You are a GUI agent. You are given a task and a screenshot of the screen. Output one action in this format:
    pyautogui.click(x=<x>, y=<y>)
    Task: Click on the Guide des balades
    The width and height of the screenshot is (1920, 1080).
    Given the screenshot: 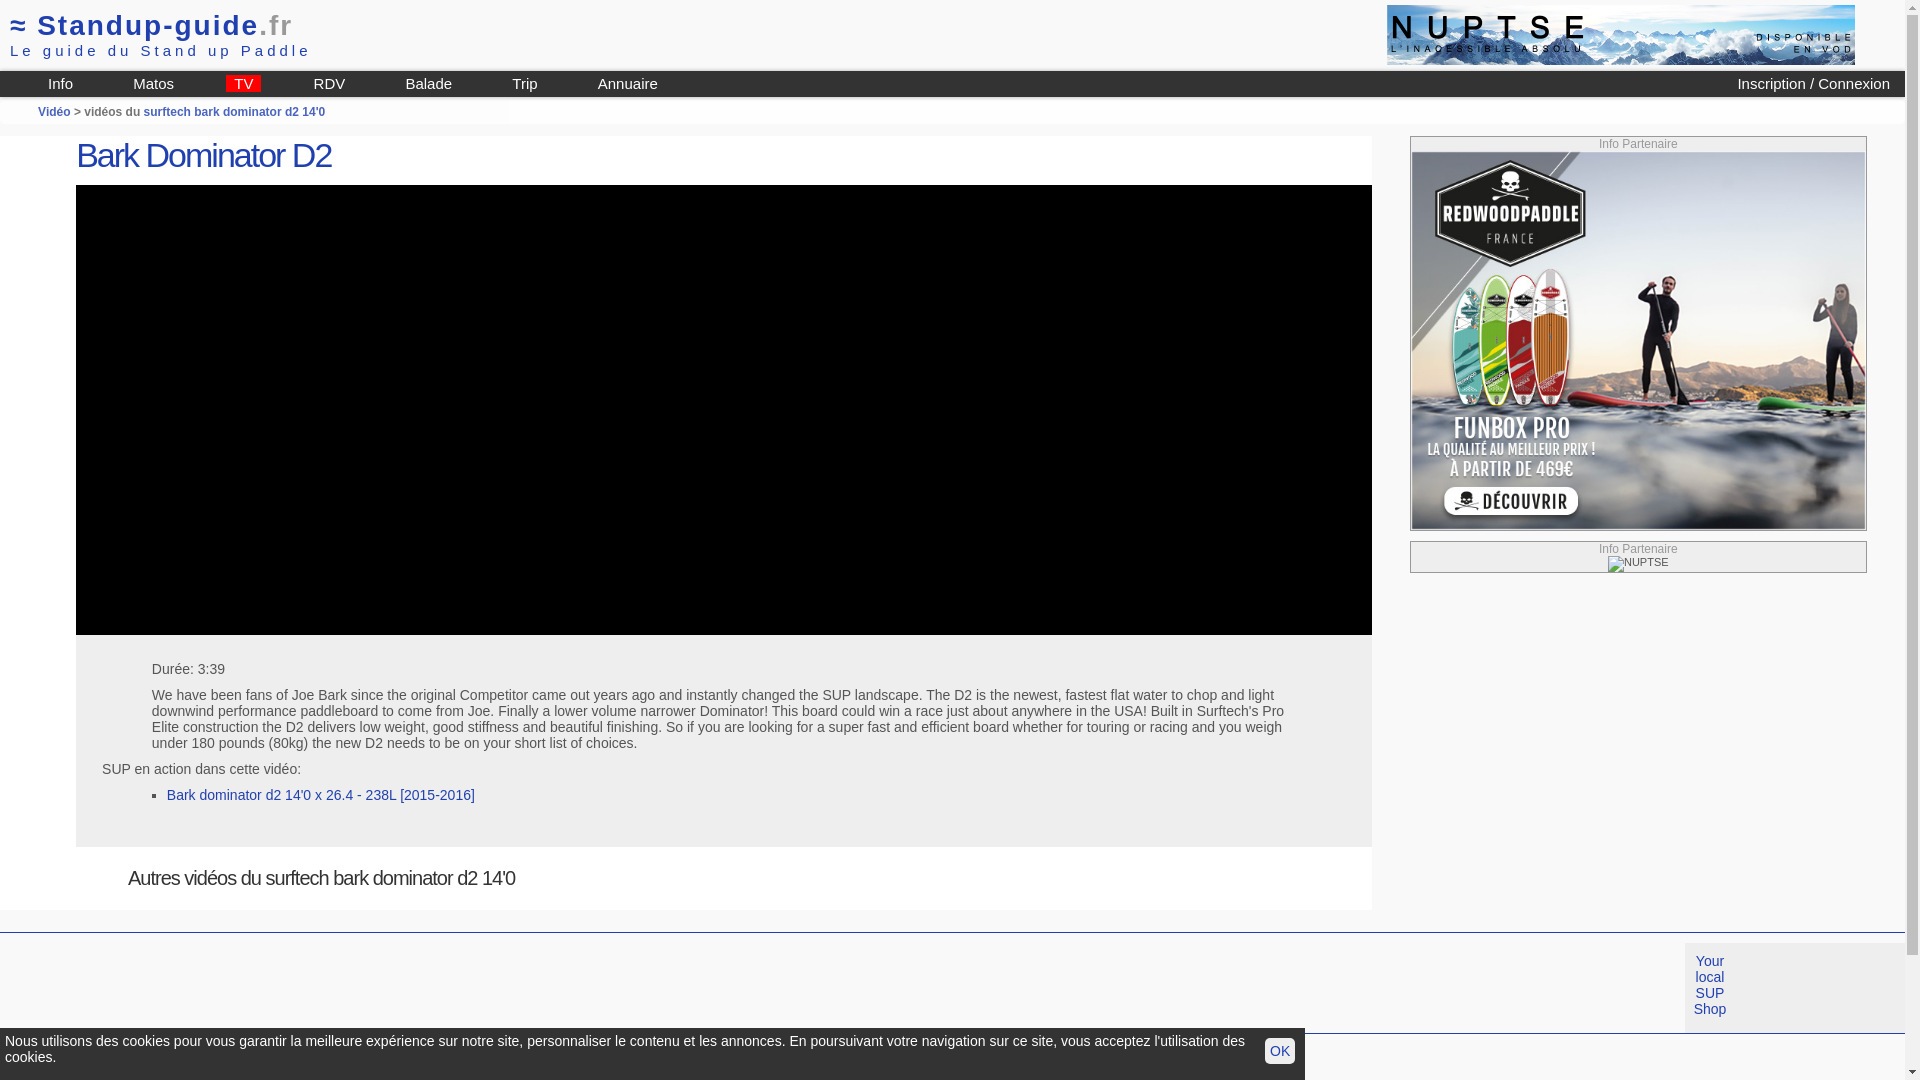 What is the action you would take?
    pyautogui.click(x=428, y=84)
    